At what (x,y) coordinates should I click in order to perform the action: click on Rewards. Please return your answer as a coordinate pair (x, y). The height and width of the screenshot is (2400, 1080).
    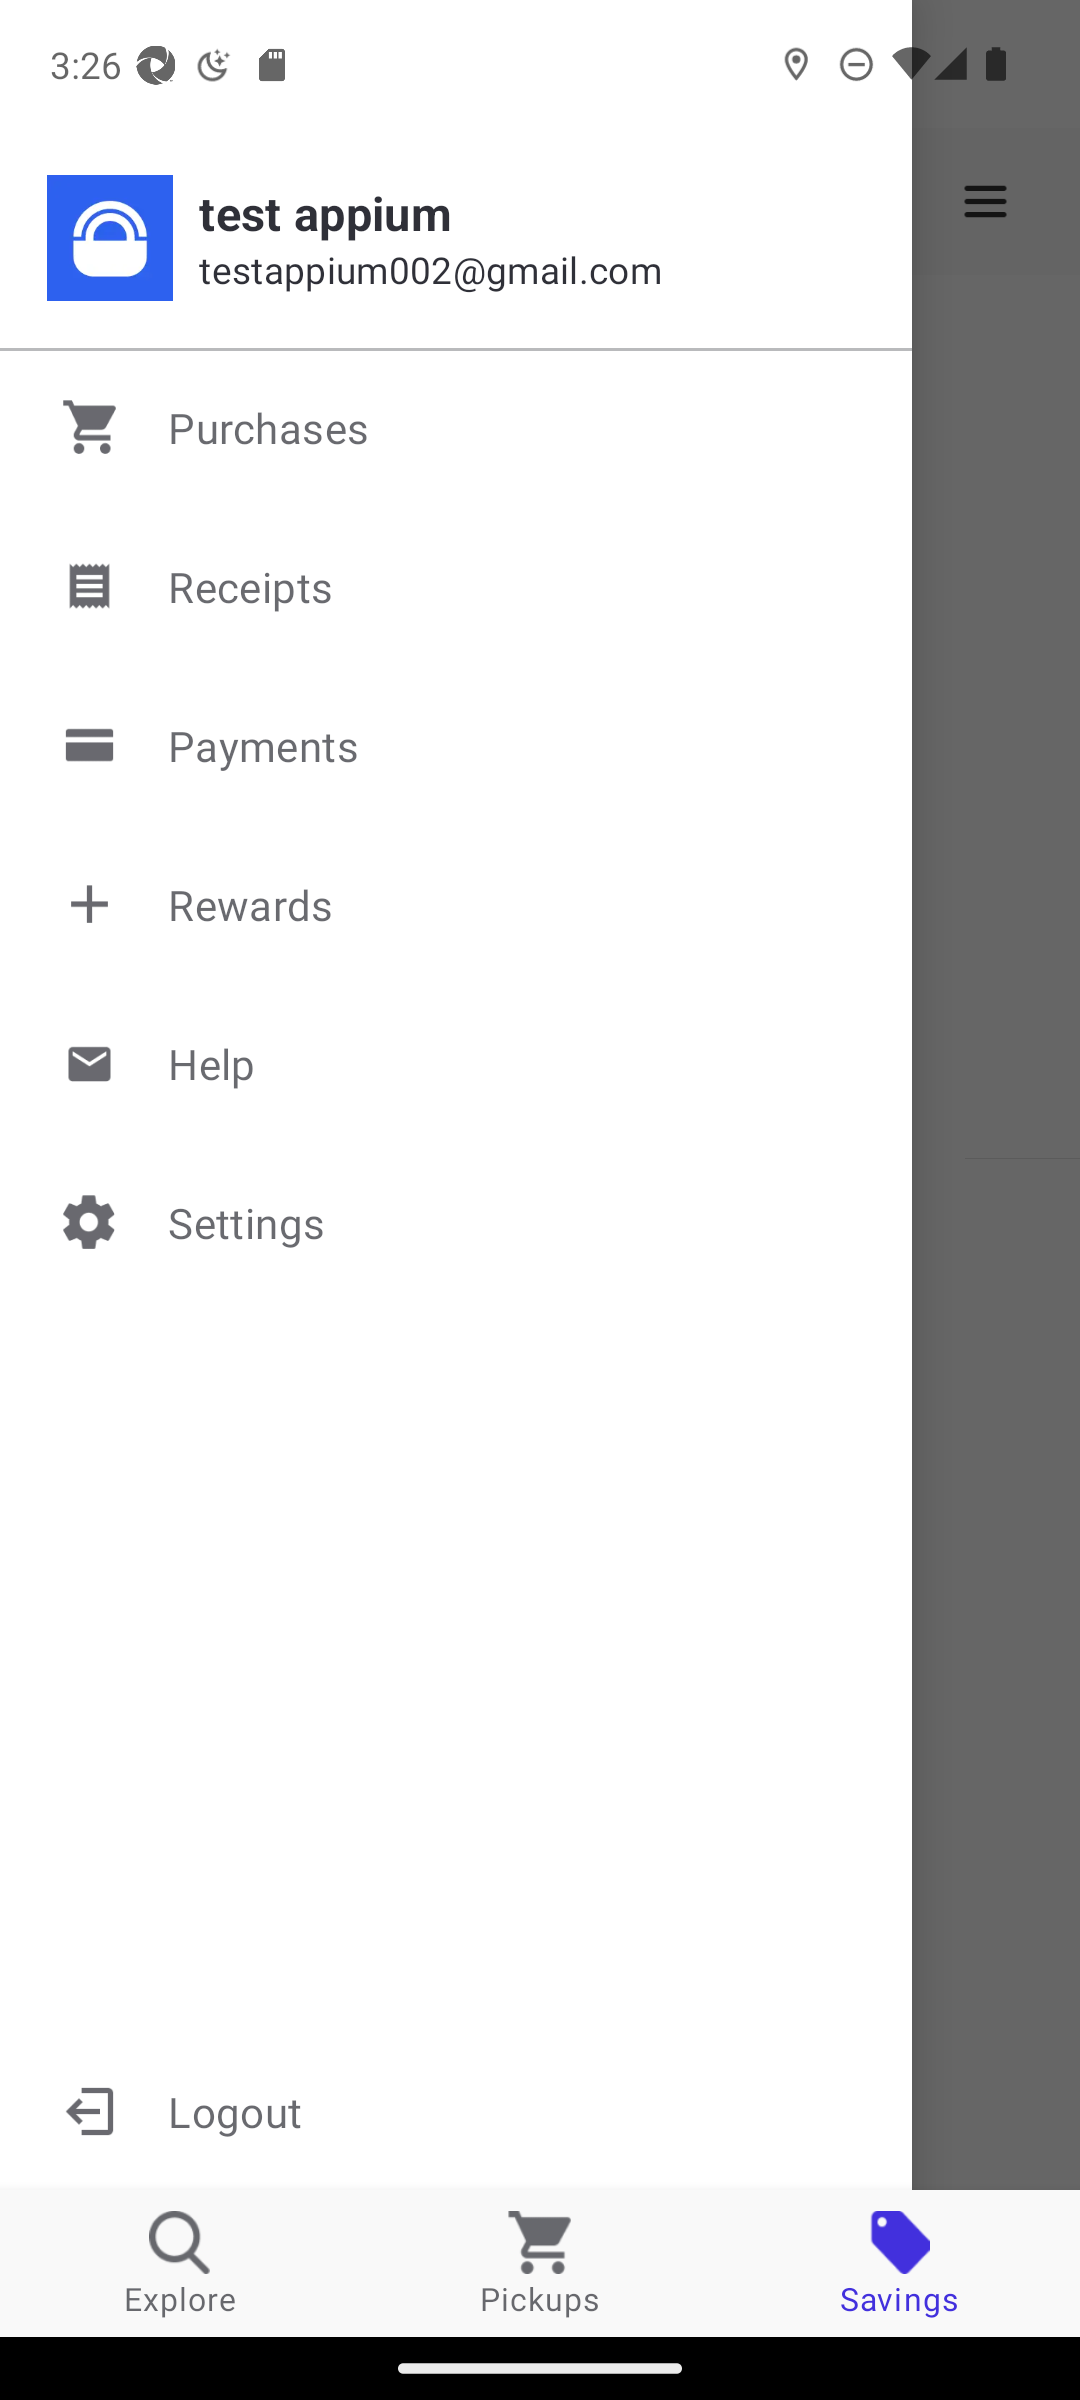
    Looking at the image, I should click on (458, 904).